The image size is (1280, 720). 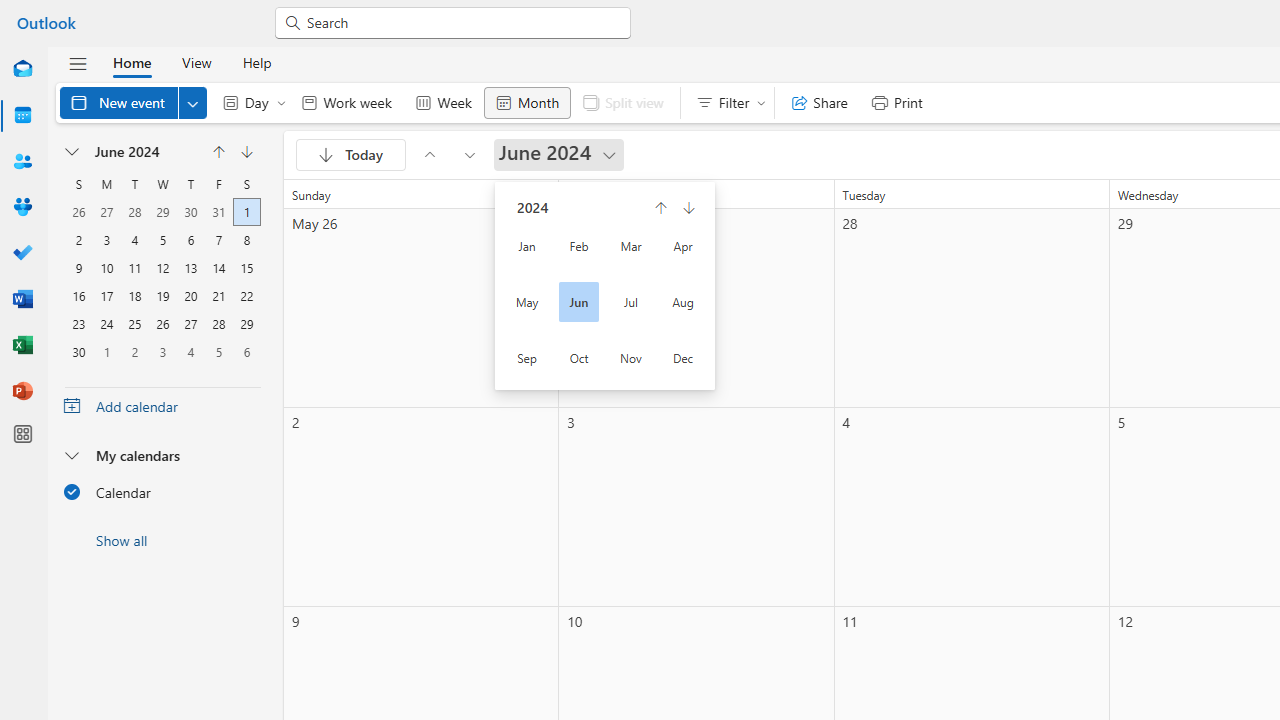 What do you see at coordinates (106, 210) in the screenshot?
I see `27, May, 2024` at bounding box center [106, 210].